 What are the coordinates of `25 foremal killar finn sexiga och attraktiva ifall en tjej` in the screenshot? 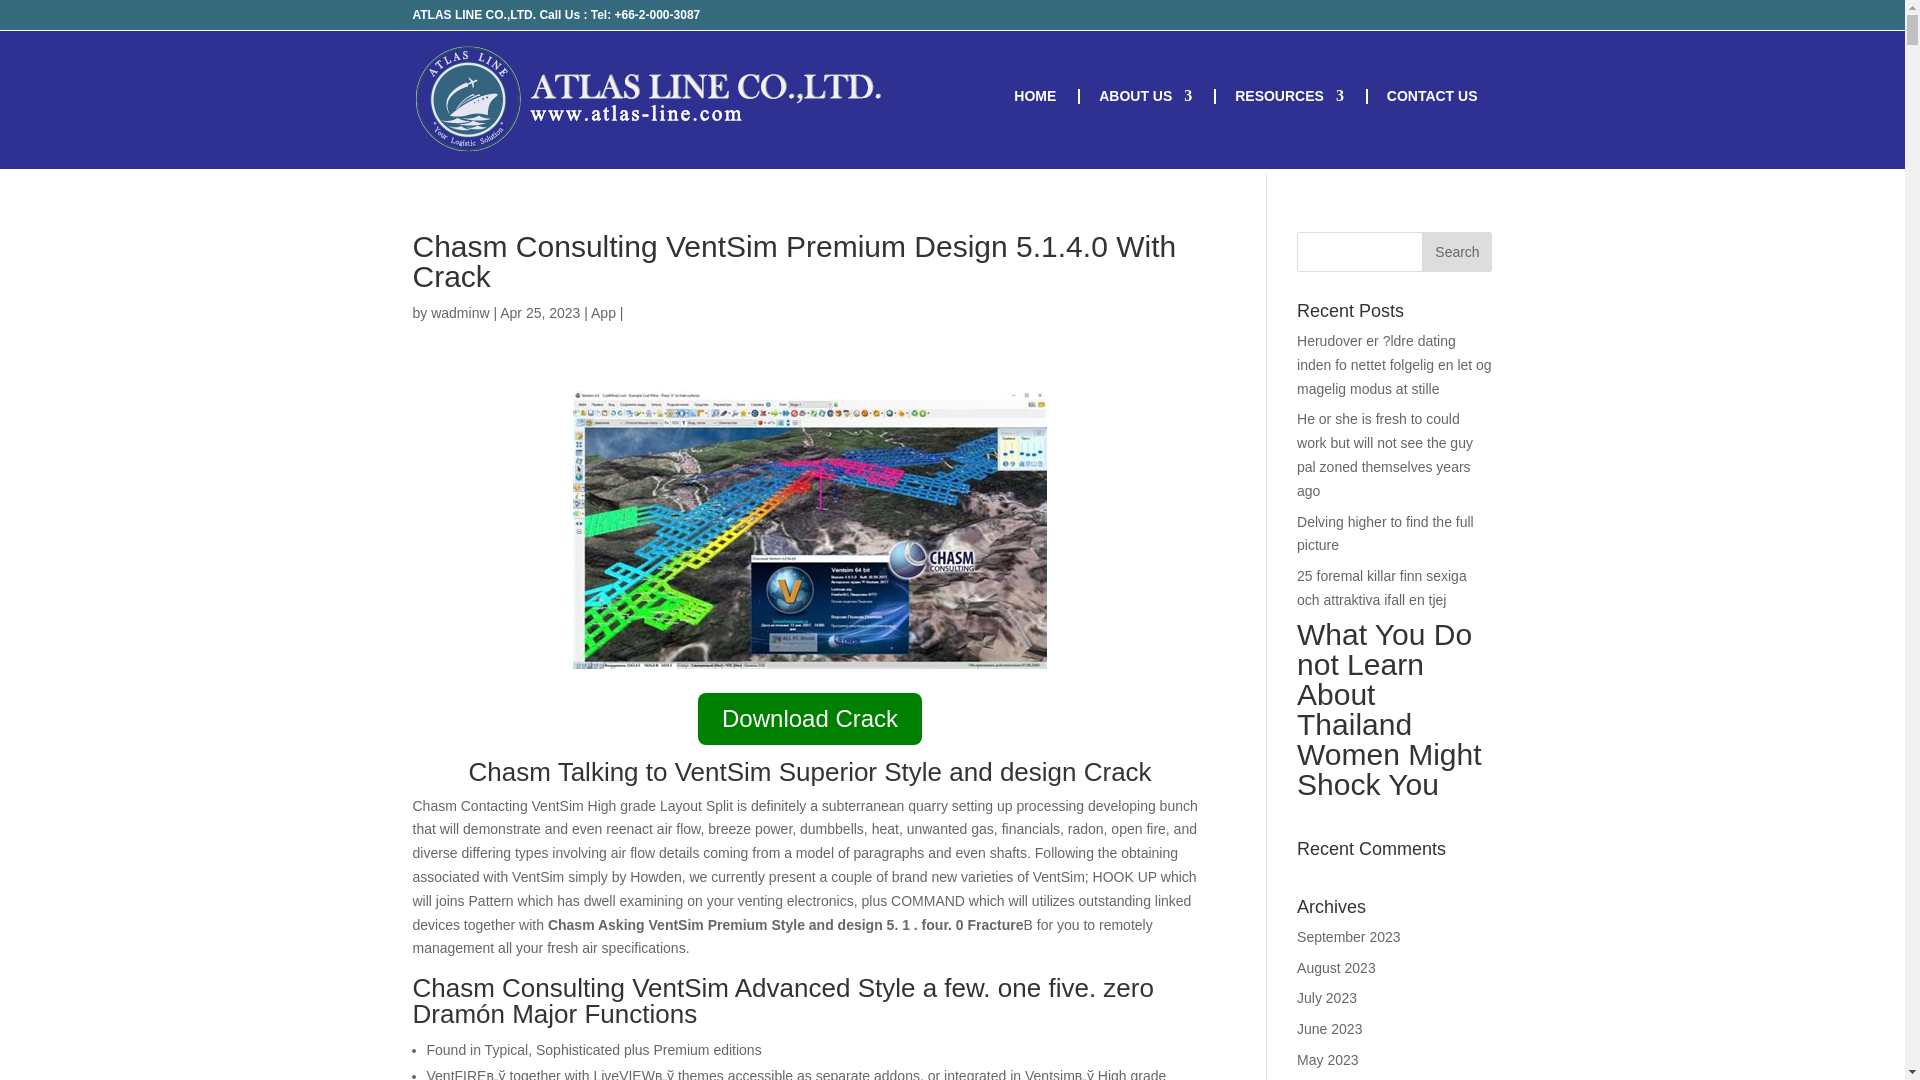 It's located at (1382, 588).